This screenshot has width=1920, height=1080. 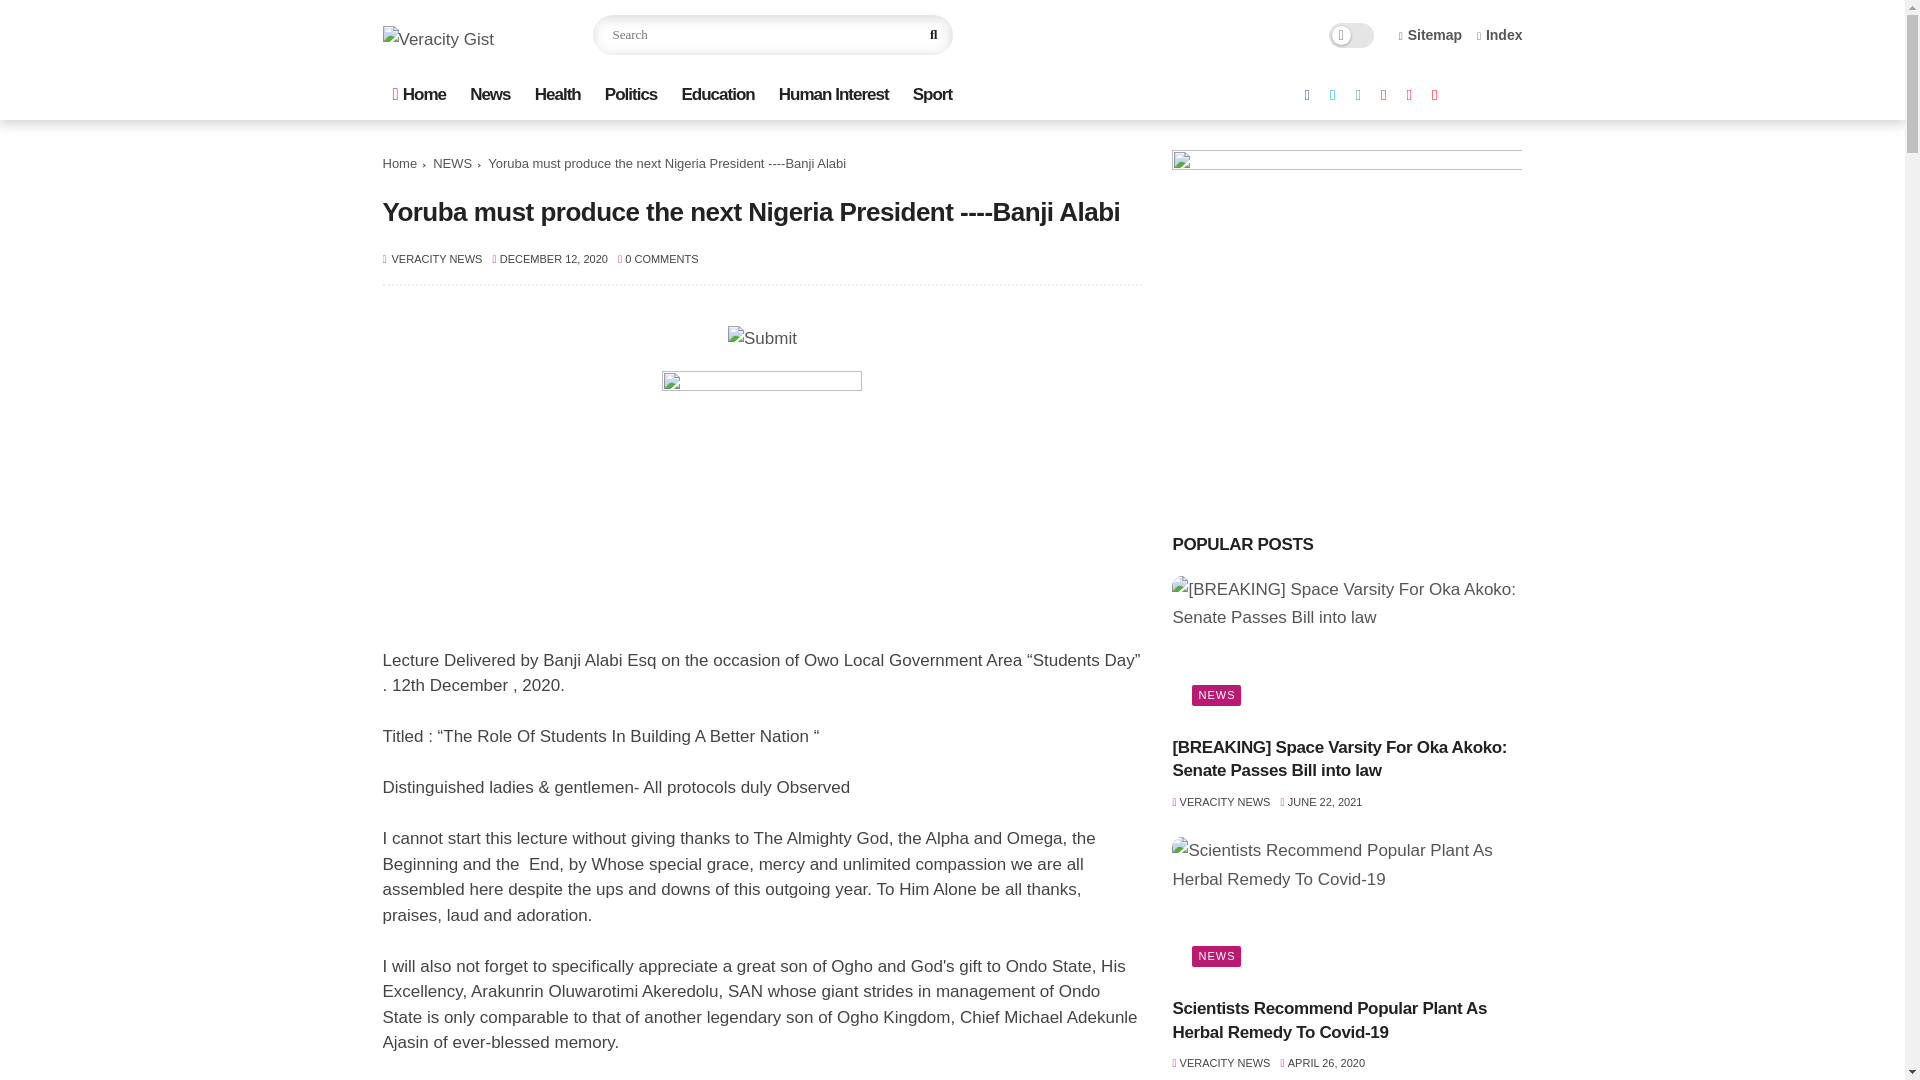 What do you see at coordinates (490, 94) in the screenshot?
I see `News` at bounding box center [490, 94].